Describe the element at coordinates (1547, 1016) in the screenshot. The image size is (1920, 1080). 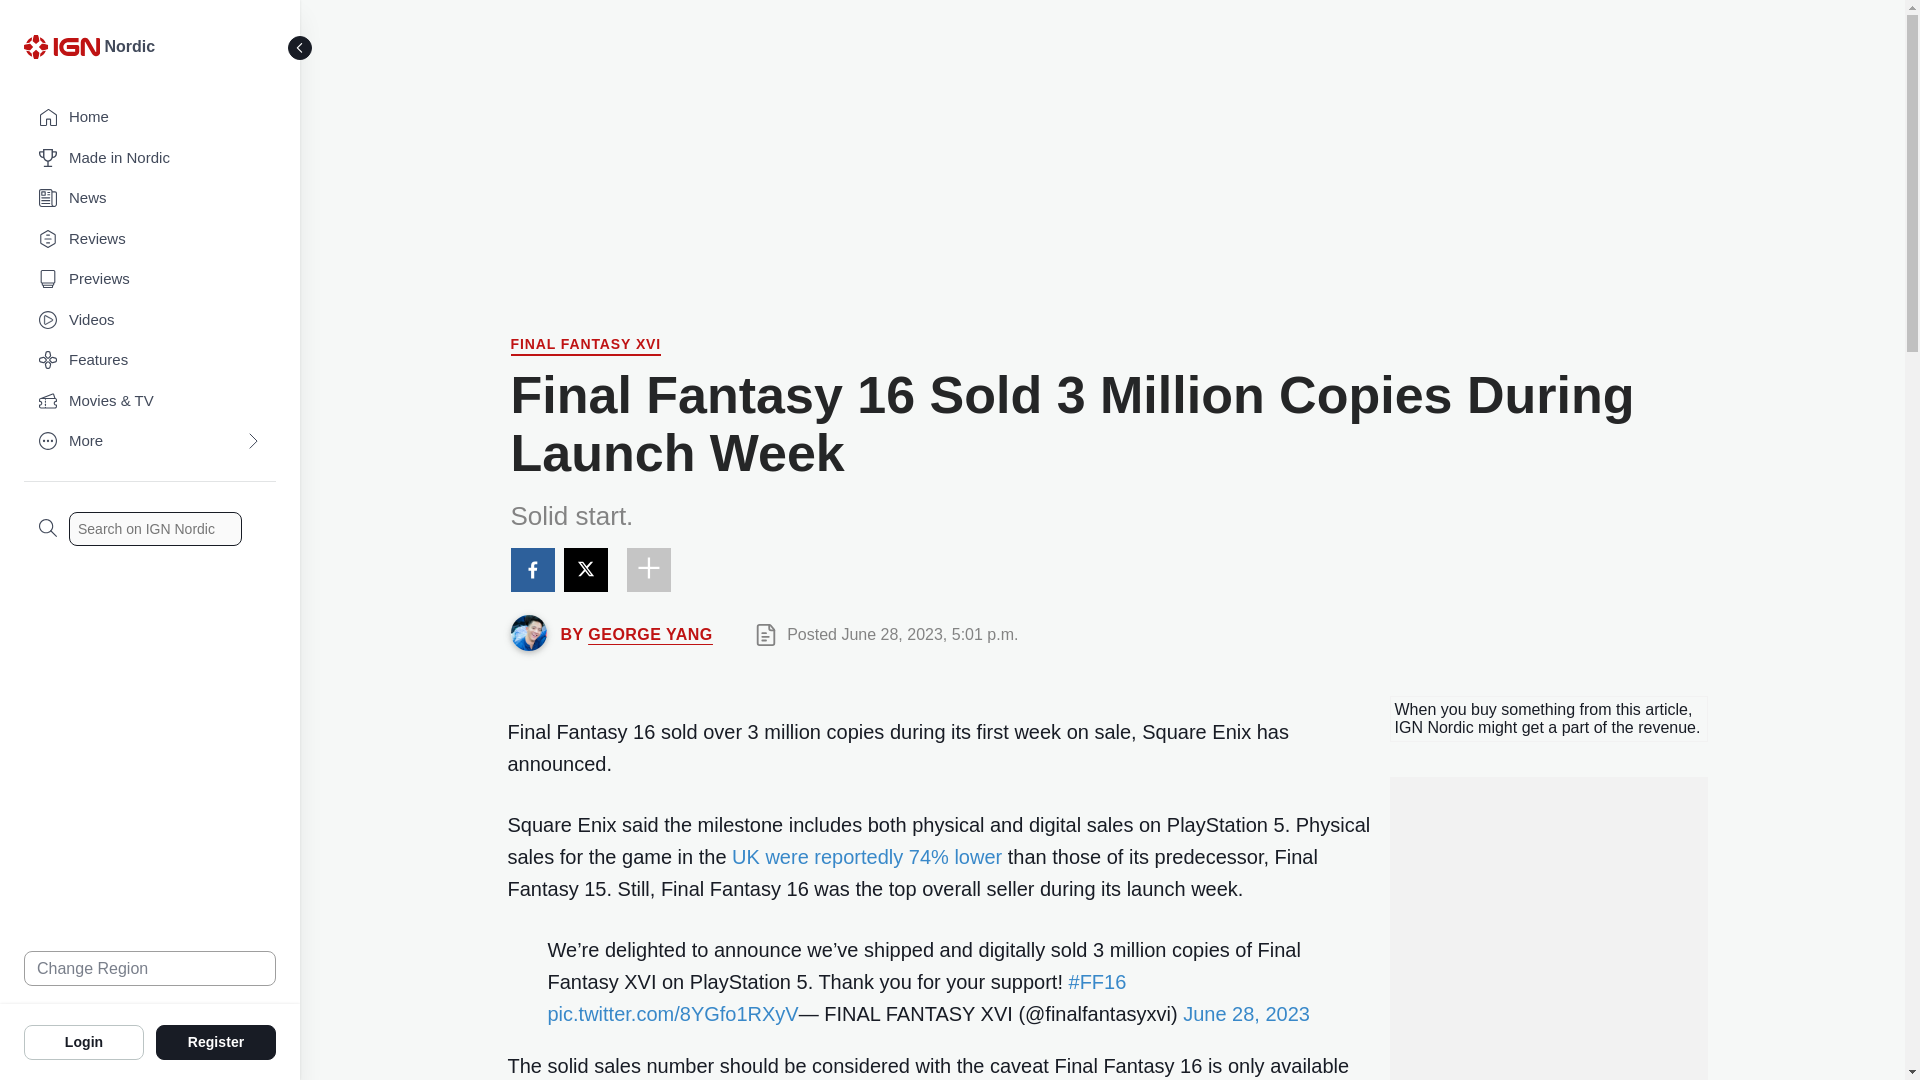
I see `3rd party ad content` at that location.